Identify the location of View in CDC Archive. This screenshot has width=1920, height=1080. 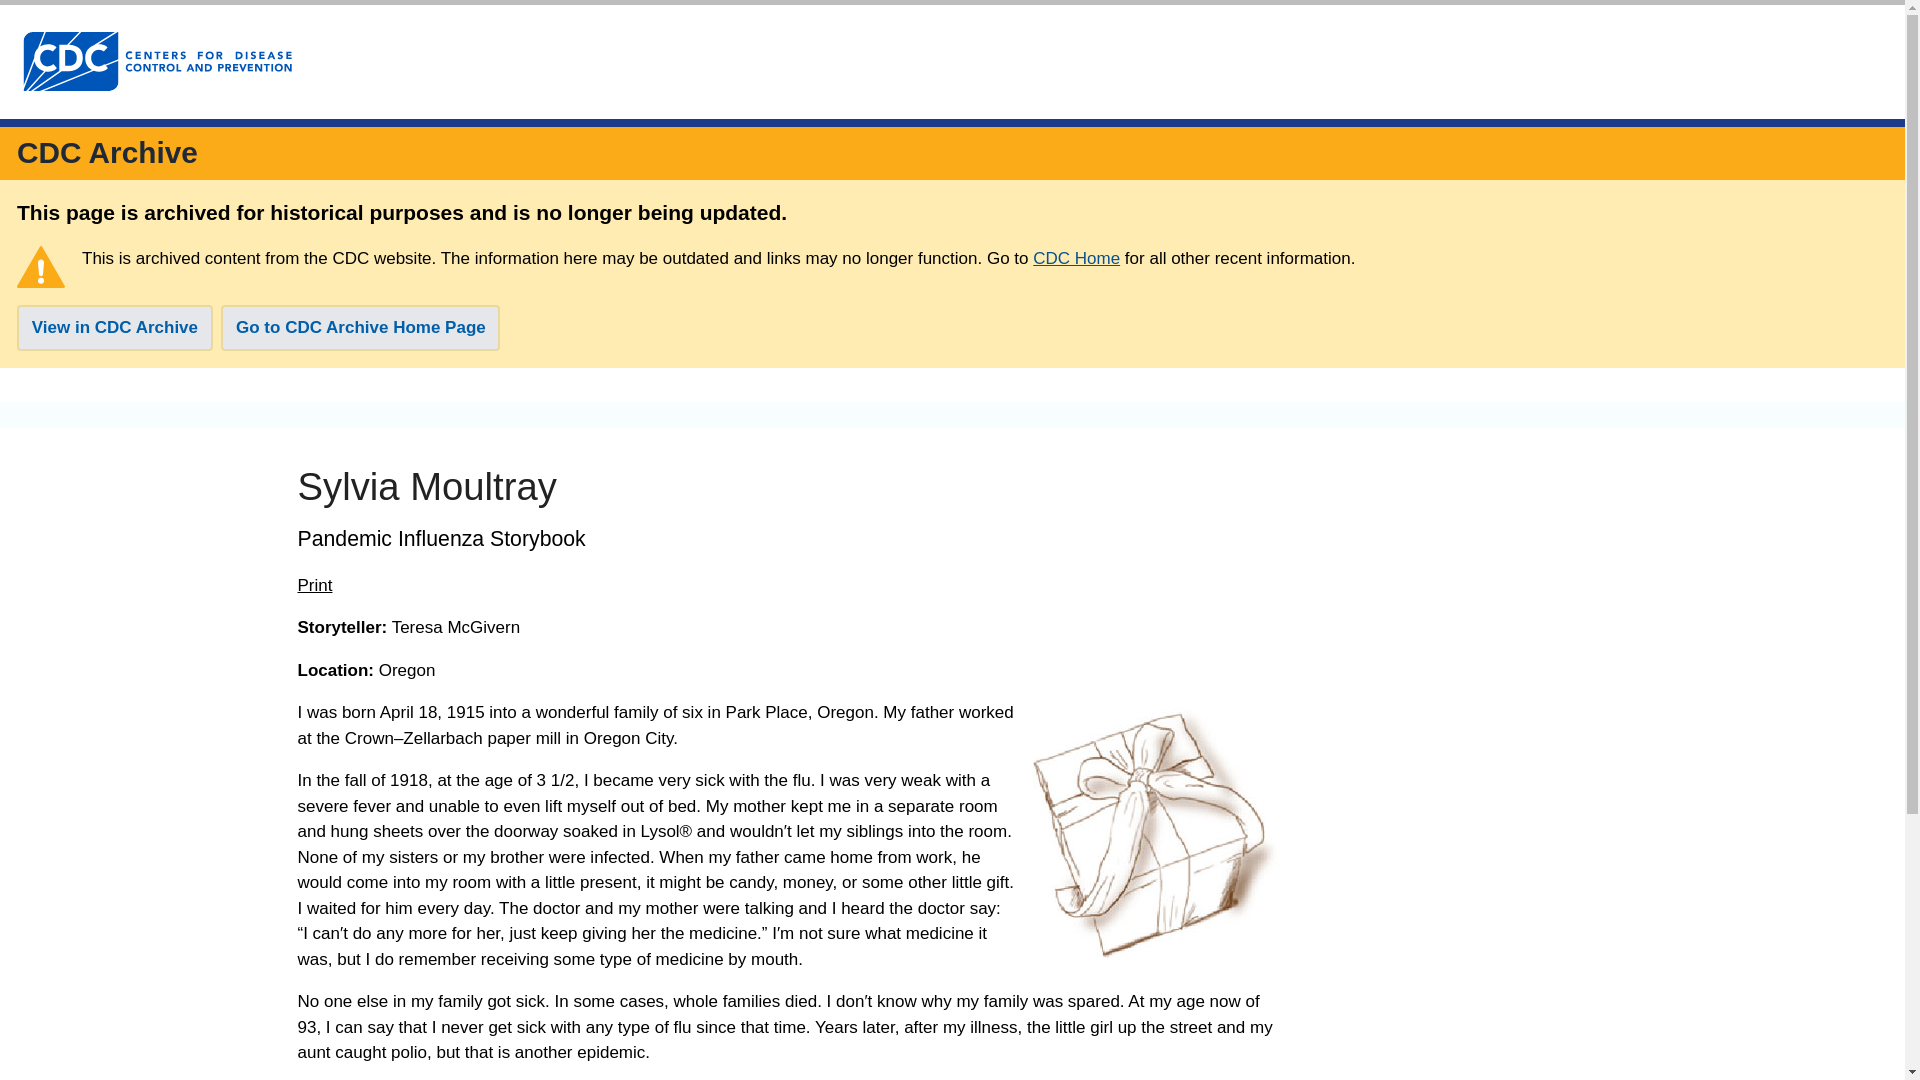
(115, 328).